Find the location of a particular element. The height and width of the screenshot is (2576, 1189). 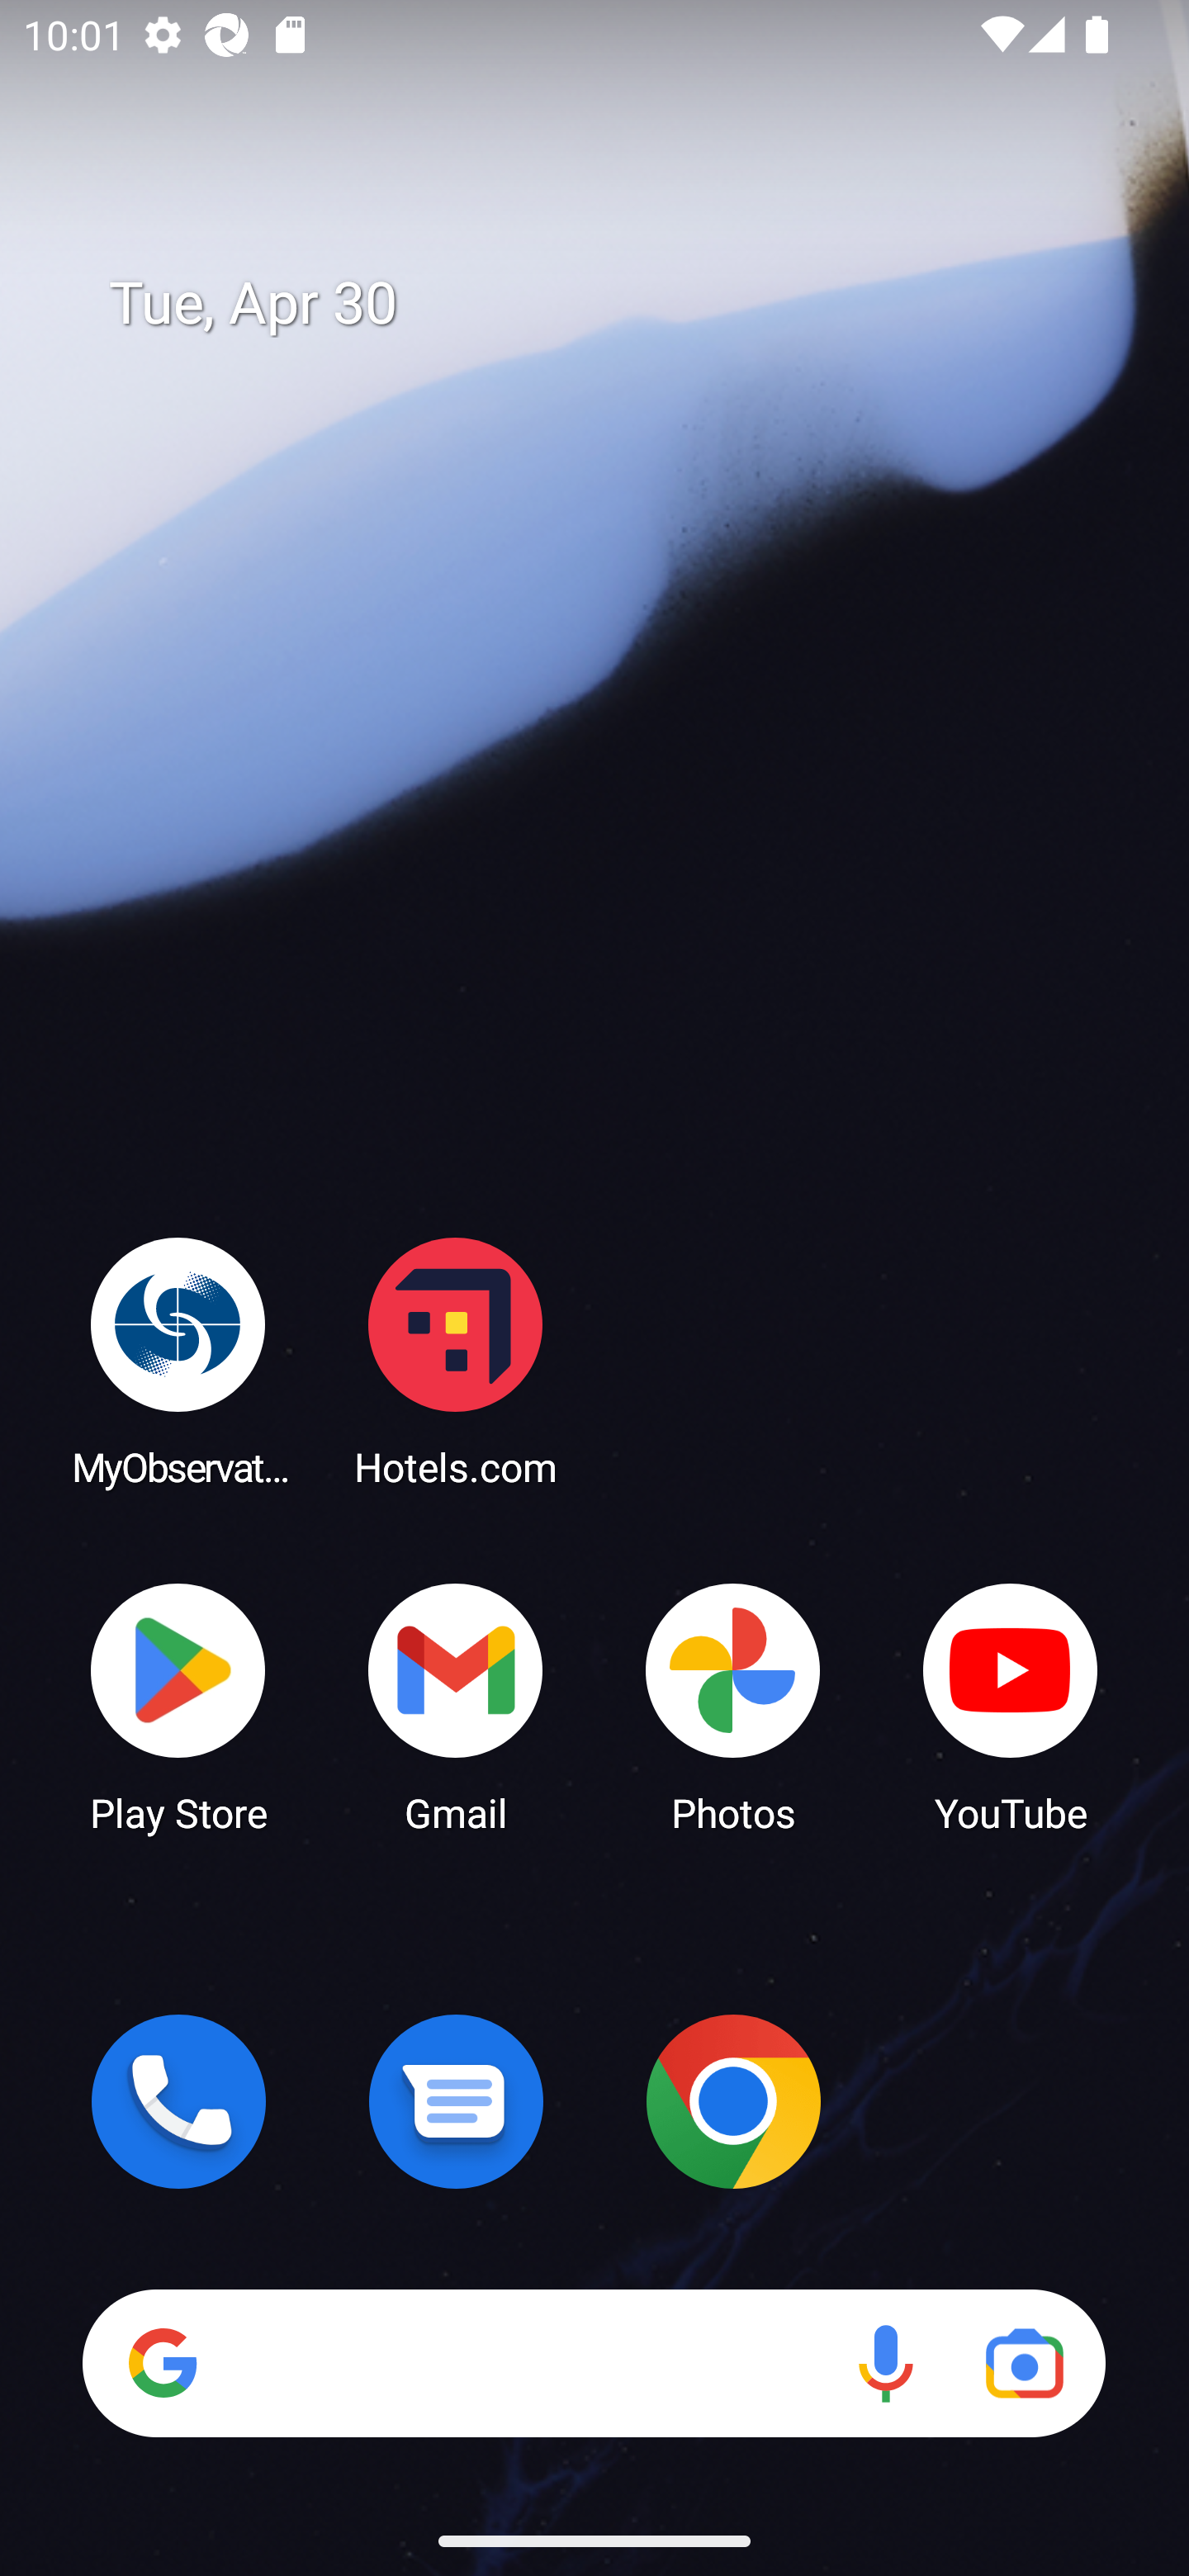

Gmail is located at coordinates (456, 1706).